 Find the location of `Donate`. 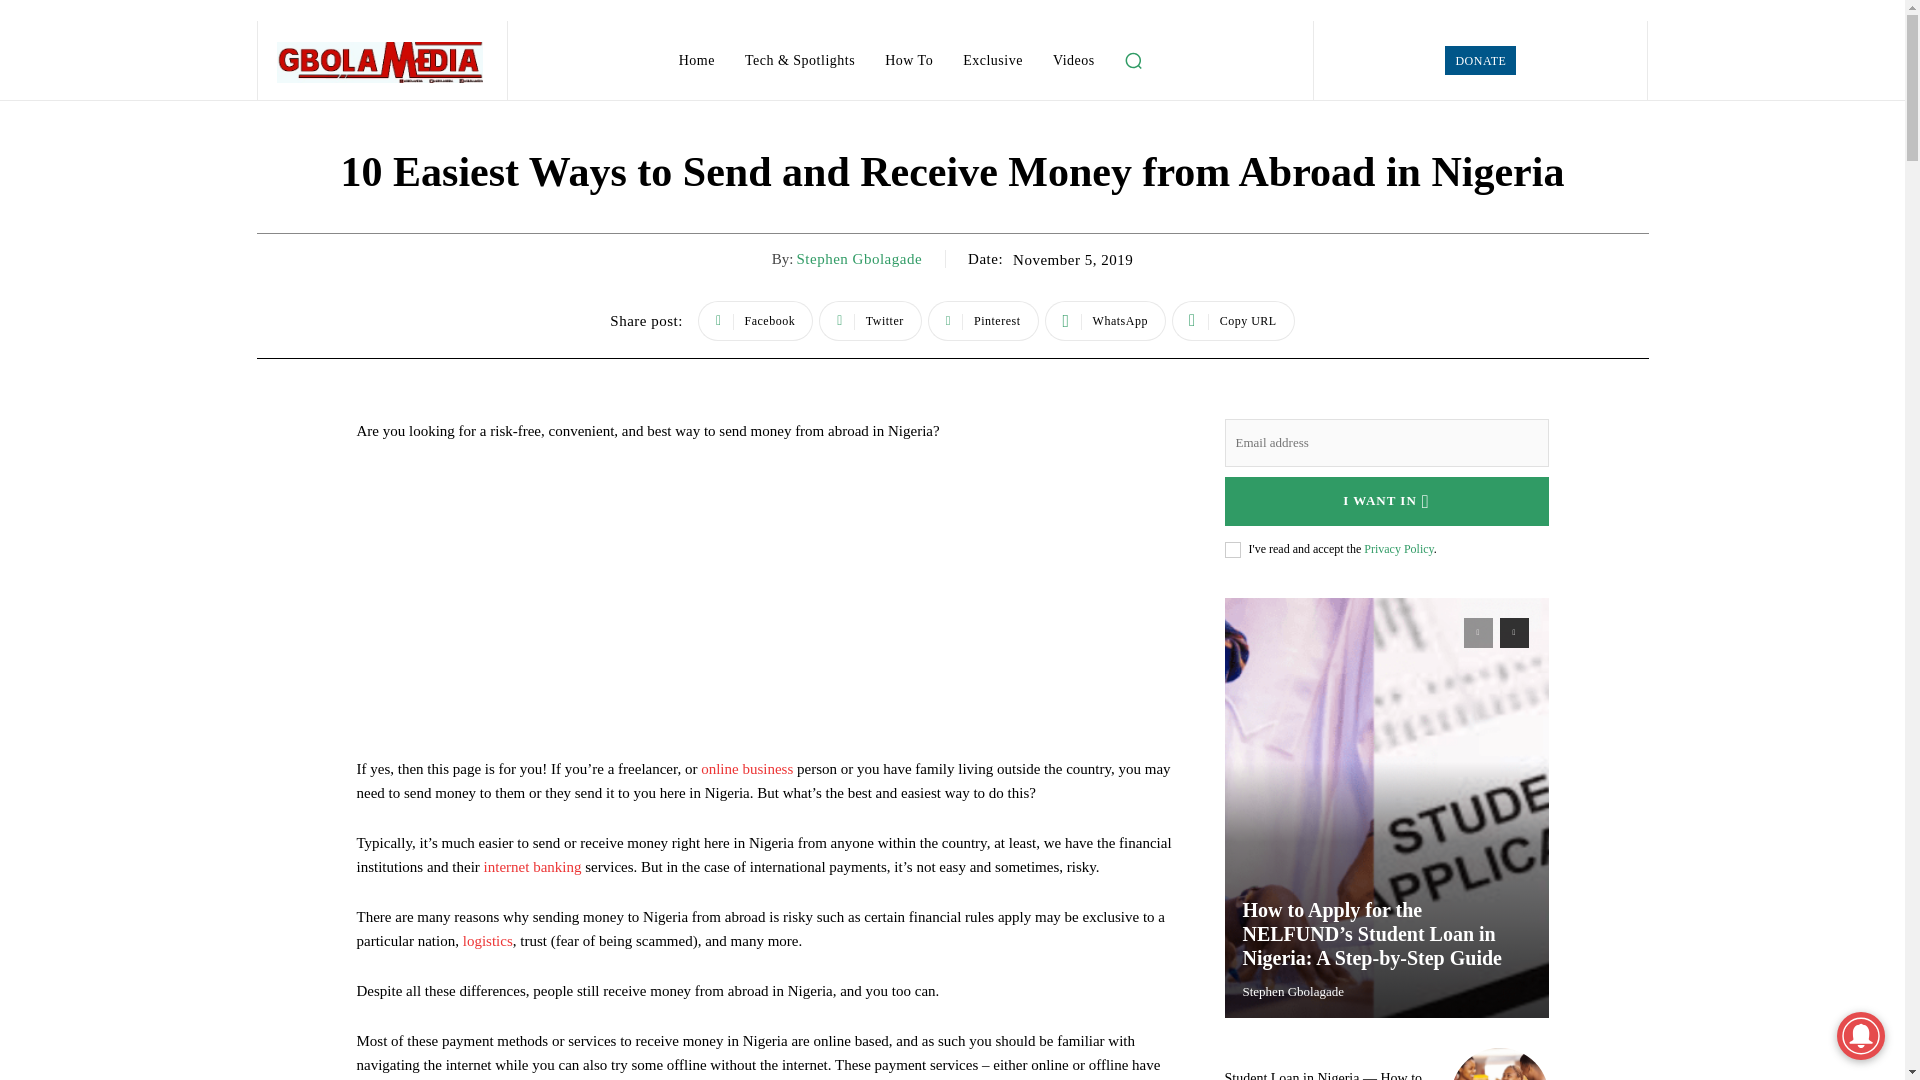

Donate is located at coordinates (1480, 60).